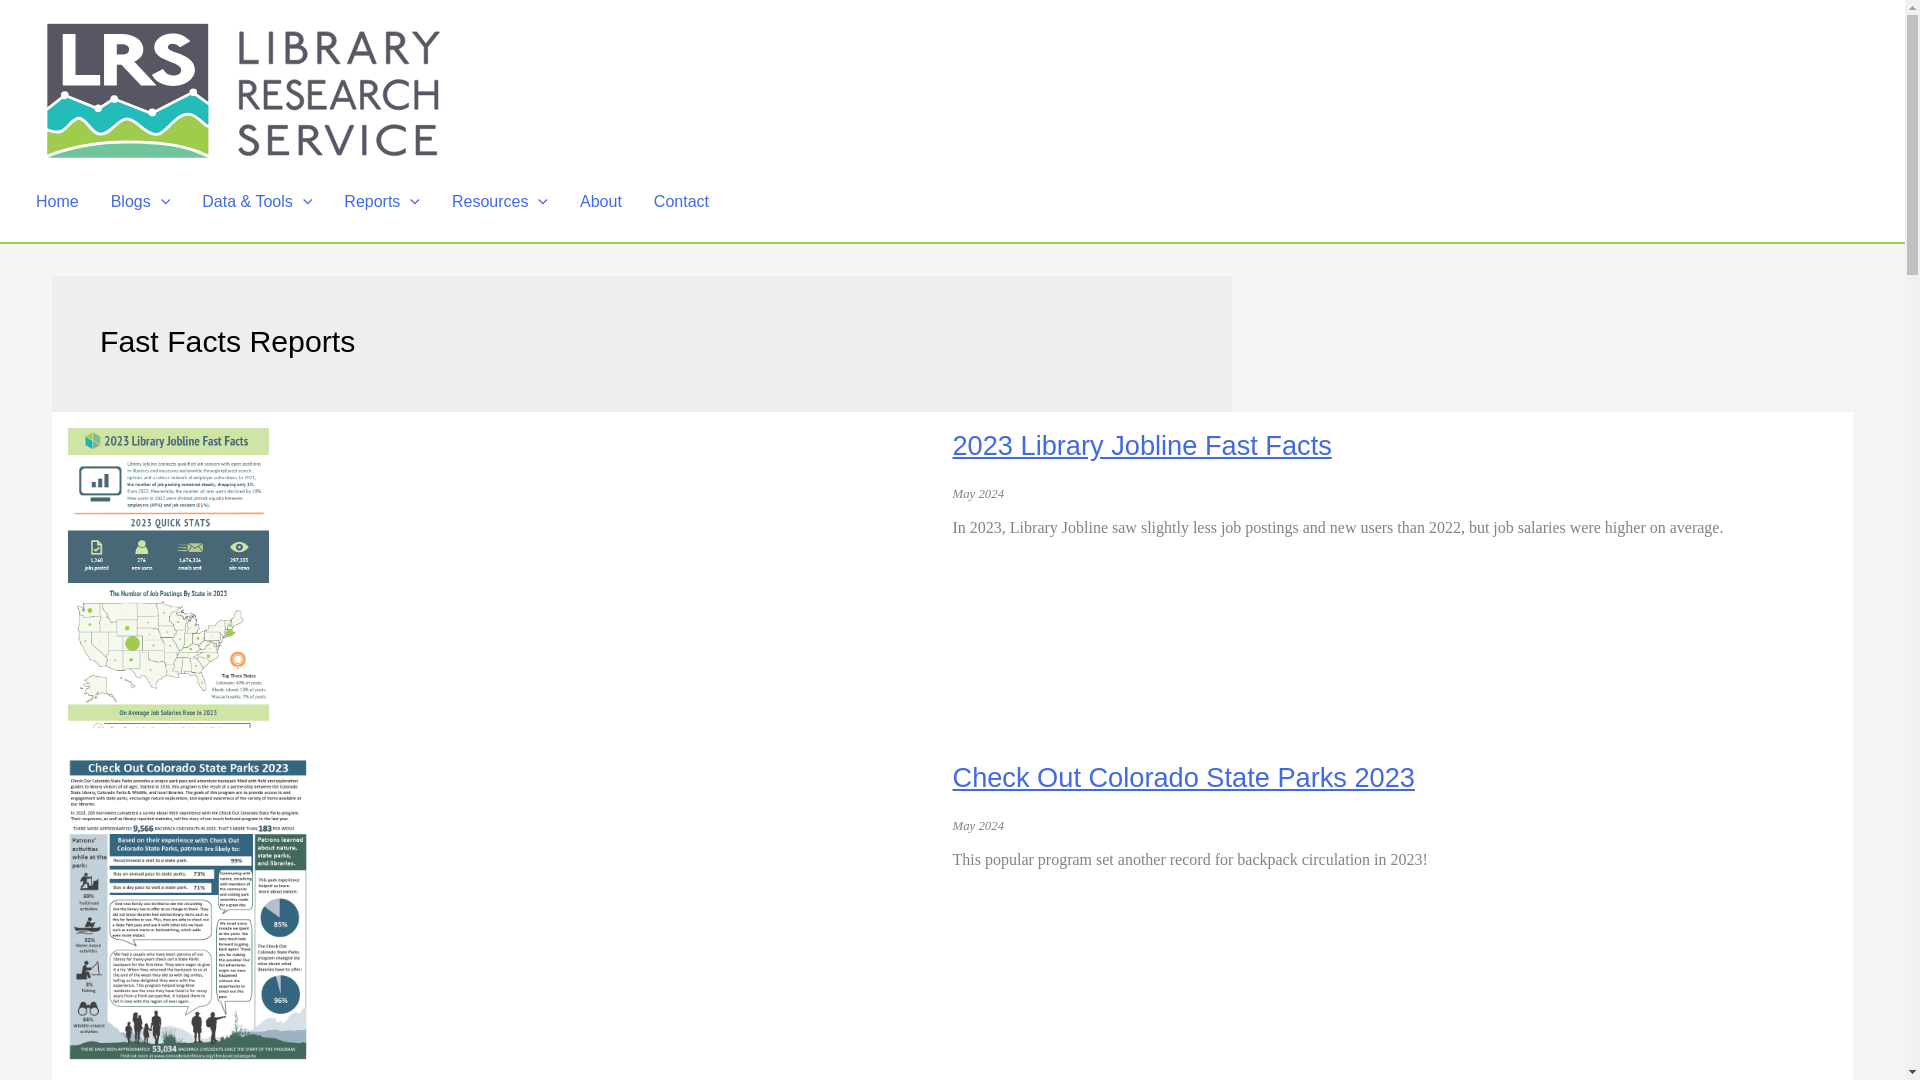  What do you see at coordinates (382, 202) in the screenshot?
I see `Reports` at bounding box center [382, 202].